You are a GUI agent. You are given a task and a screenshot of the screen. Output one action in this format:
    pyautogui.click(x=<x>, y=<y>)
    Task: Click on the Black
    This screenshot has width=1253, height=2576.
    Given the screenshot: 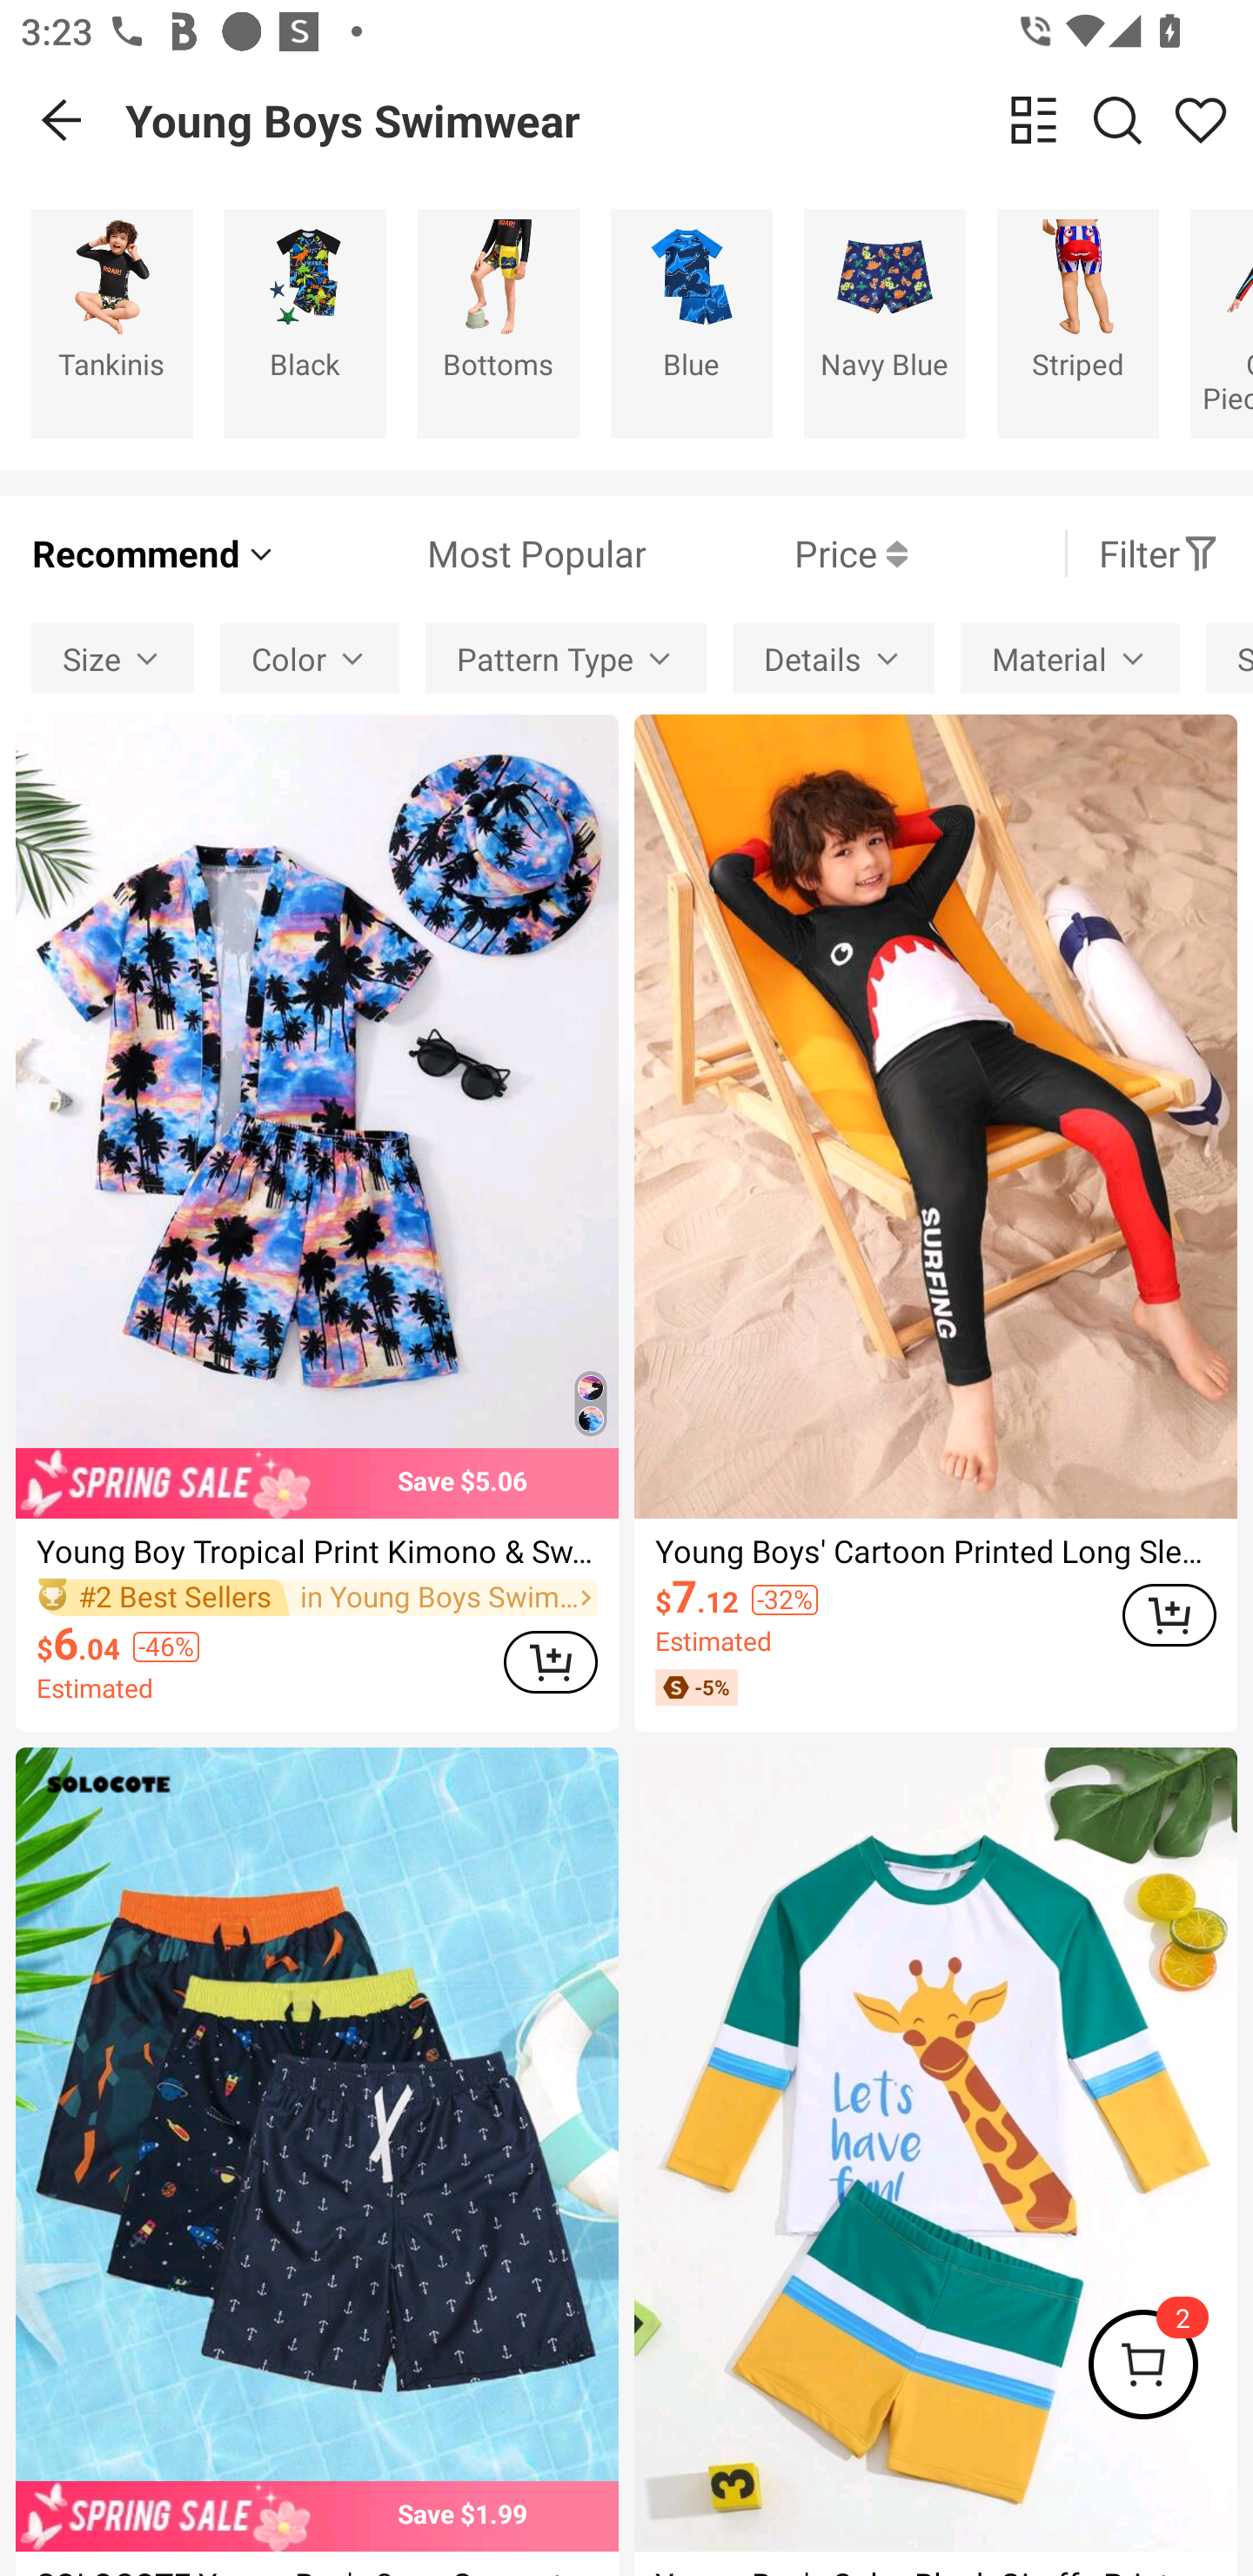 What is the action you would take?
    pyautogui.click(x=305, y=323)
    